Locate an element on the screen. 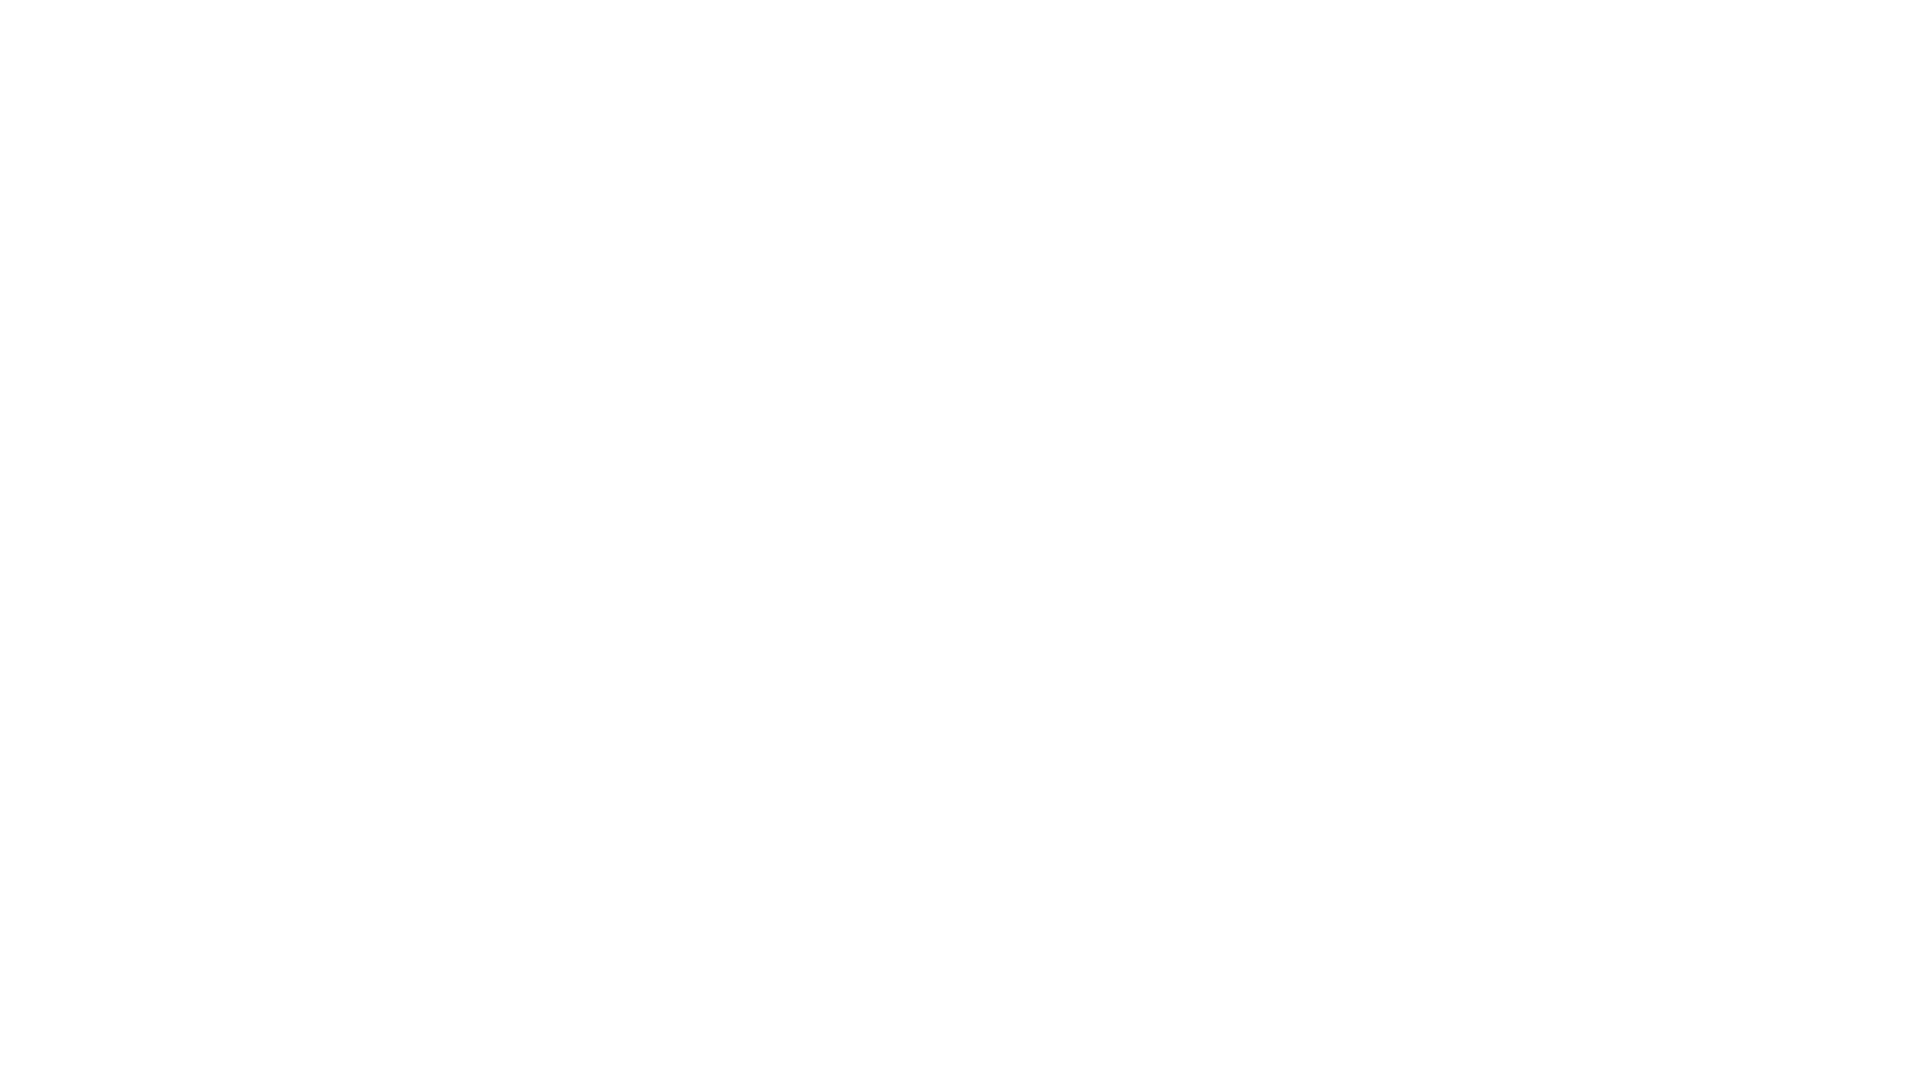 This screenshot has height=1080, width=1920. Cloudflare is located at coordinates (1054, 1055).